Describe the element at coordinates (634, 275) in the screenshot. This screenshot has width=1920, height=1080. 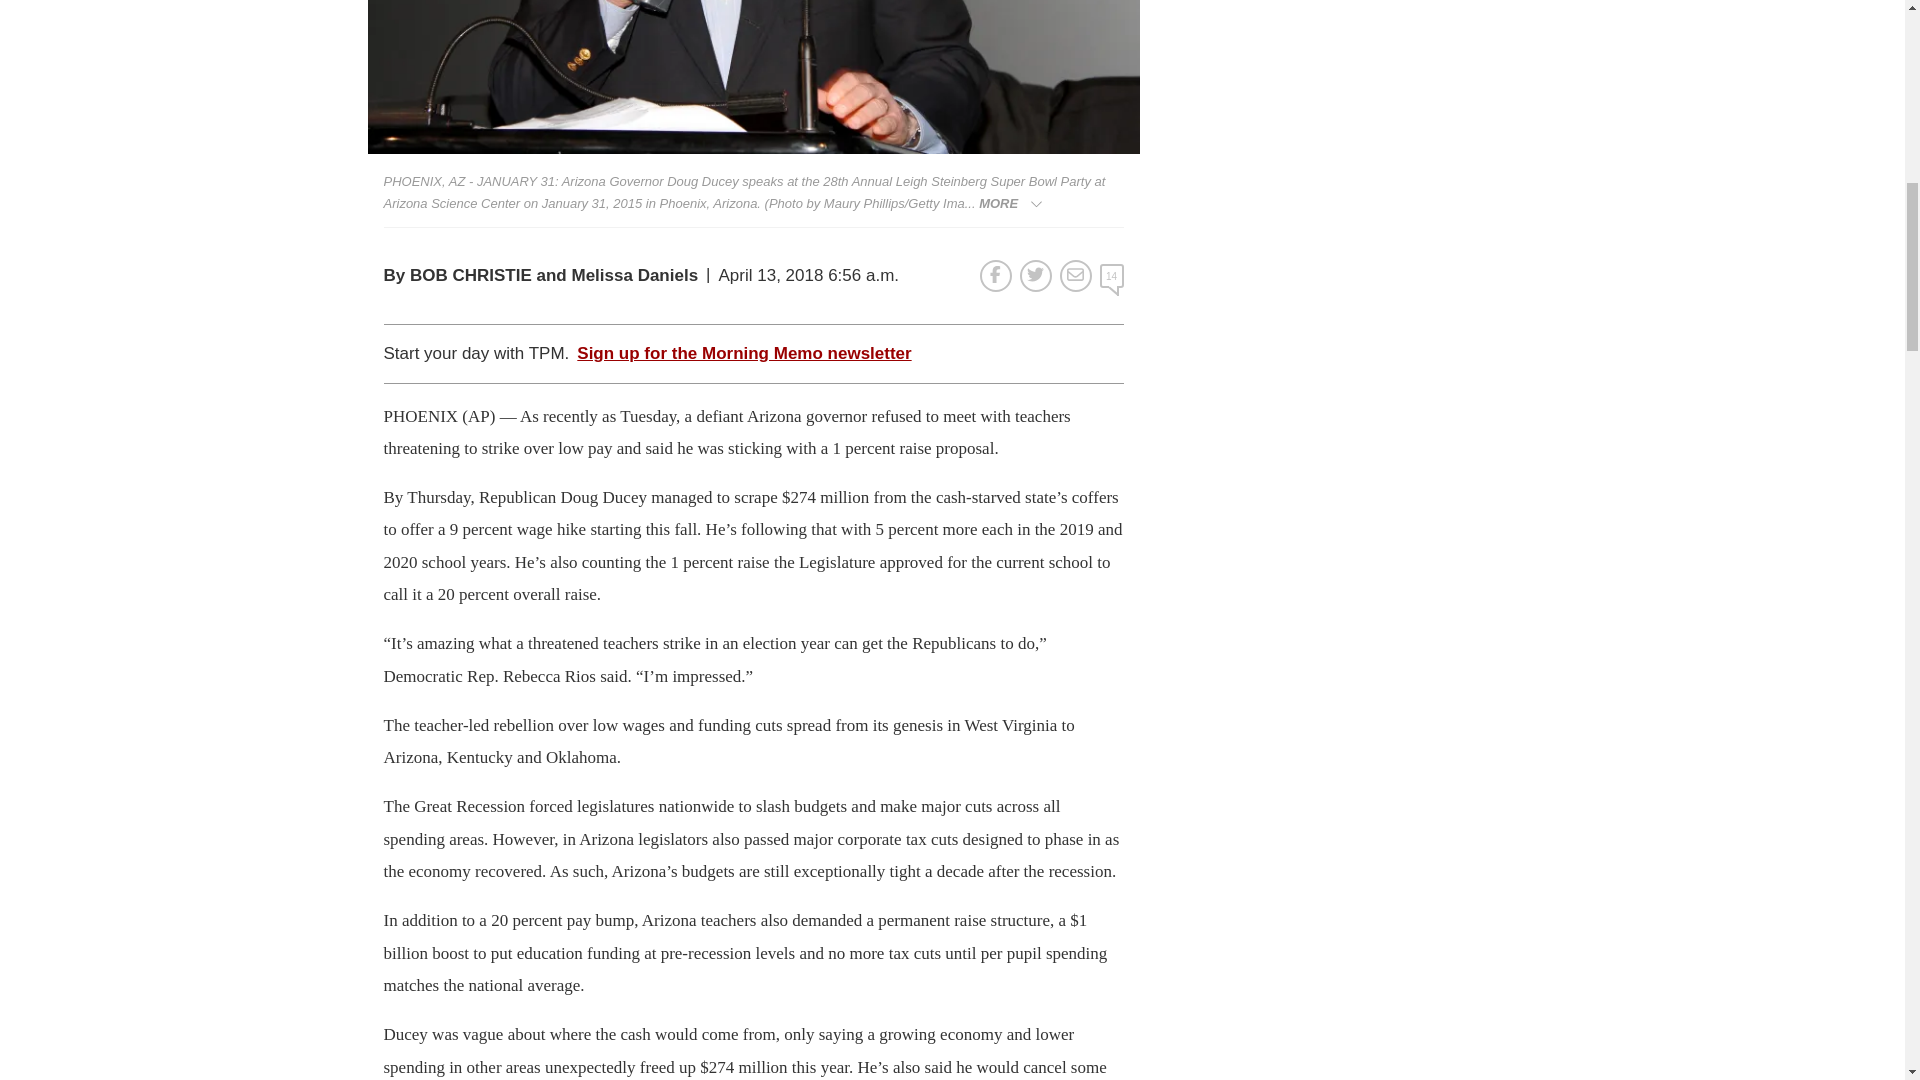
I see `Posts by Melissa Daniels` at that location.